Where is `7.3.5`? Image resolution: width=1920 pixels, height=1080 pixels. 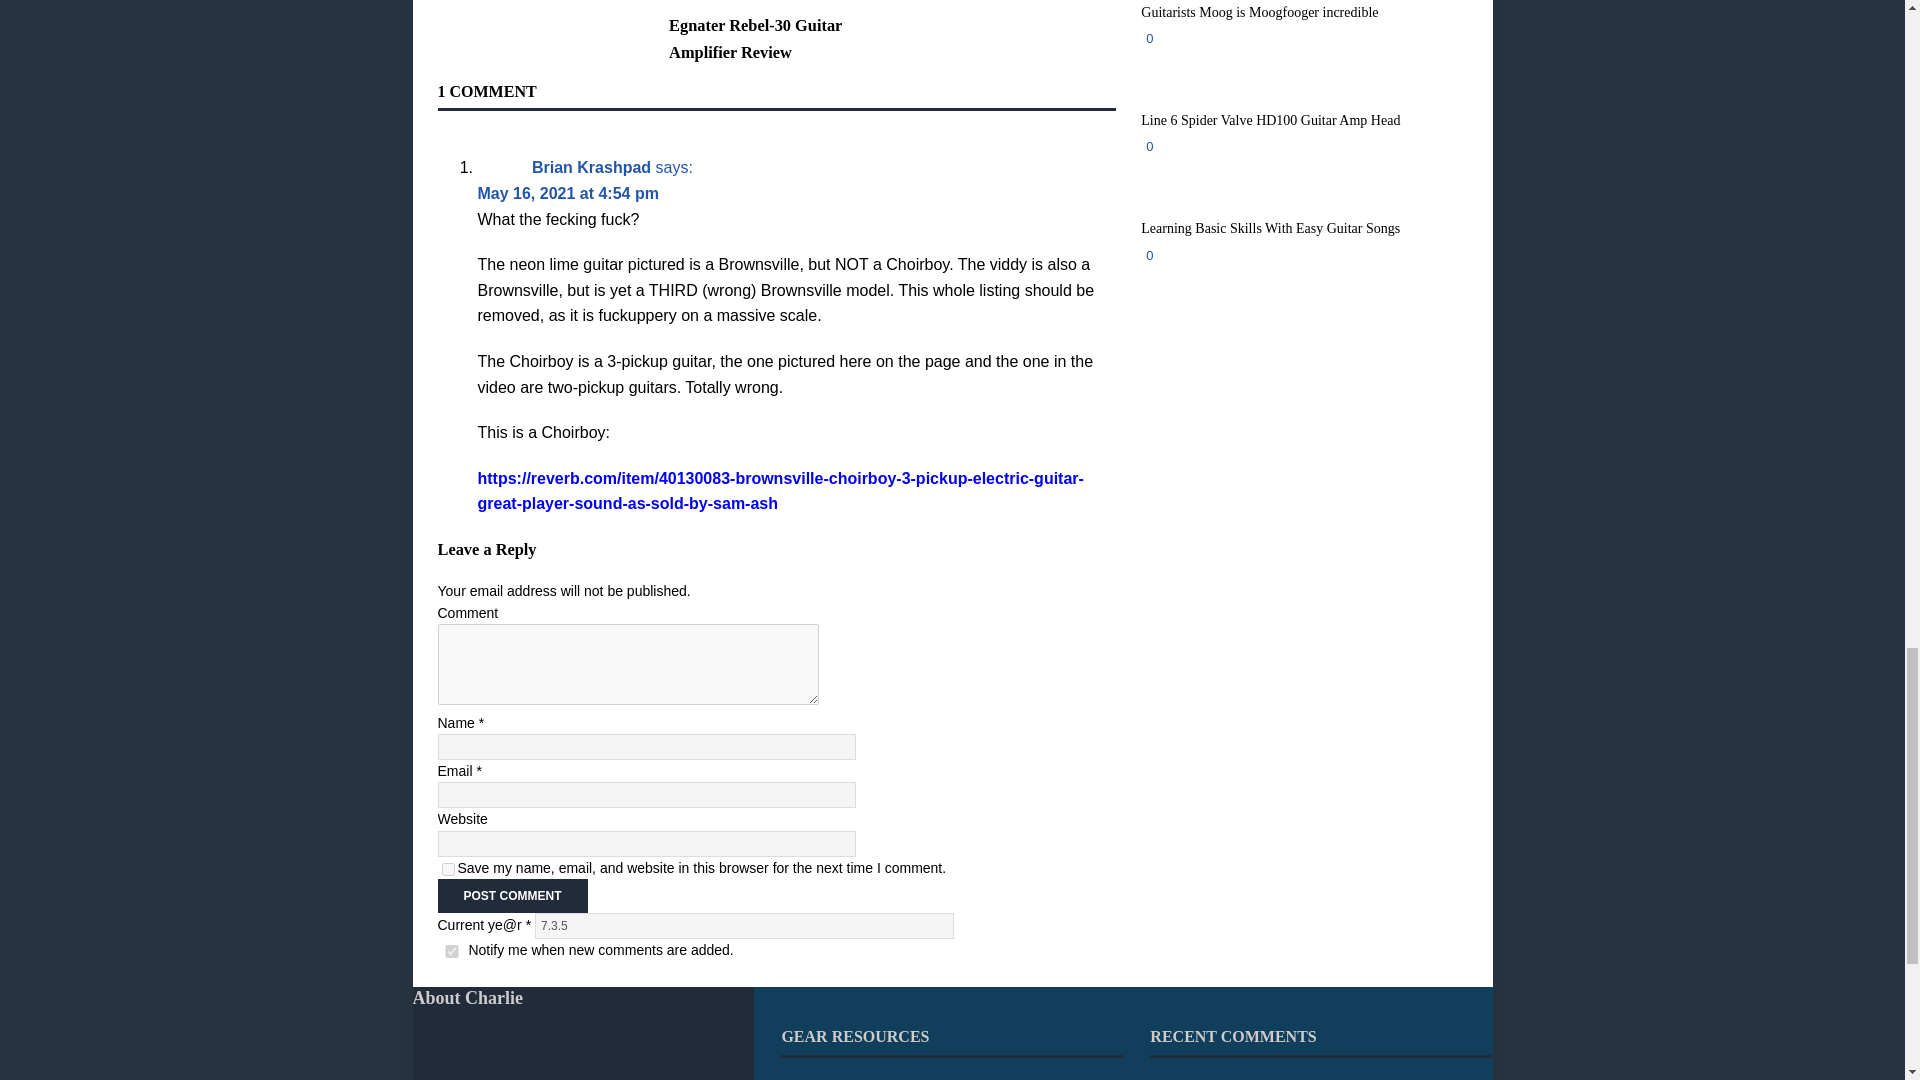 7.3.5 is located at coordinates (744, 925).